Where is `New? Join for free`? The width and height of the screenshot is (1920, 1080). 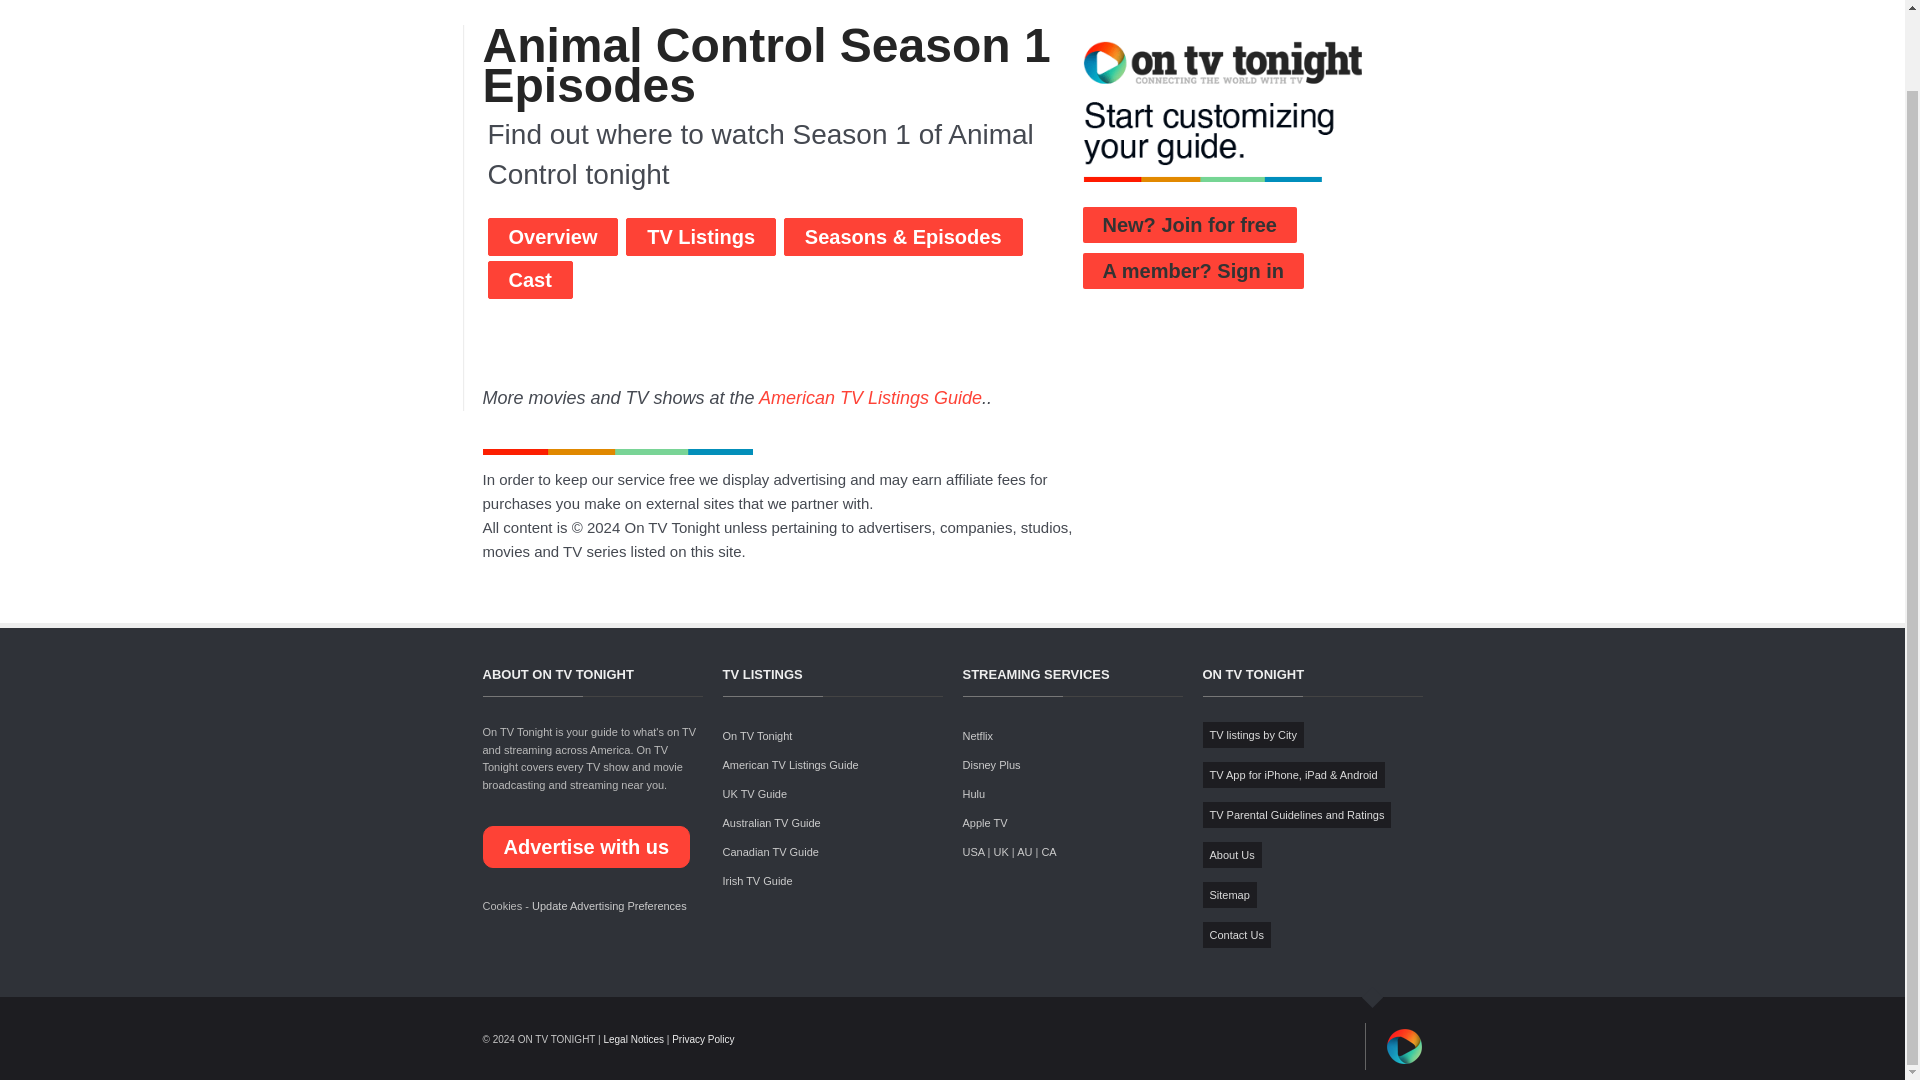
New? Join for free is located at coordinates (1189, 225).